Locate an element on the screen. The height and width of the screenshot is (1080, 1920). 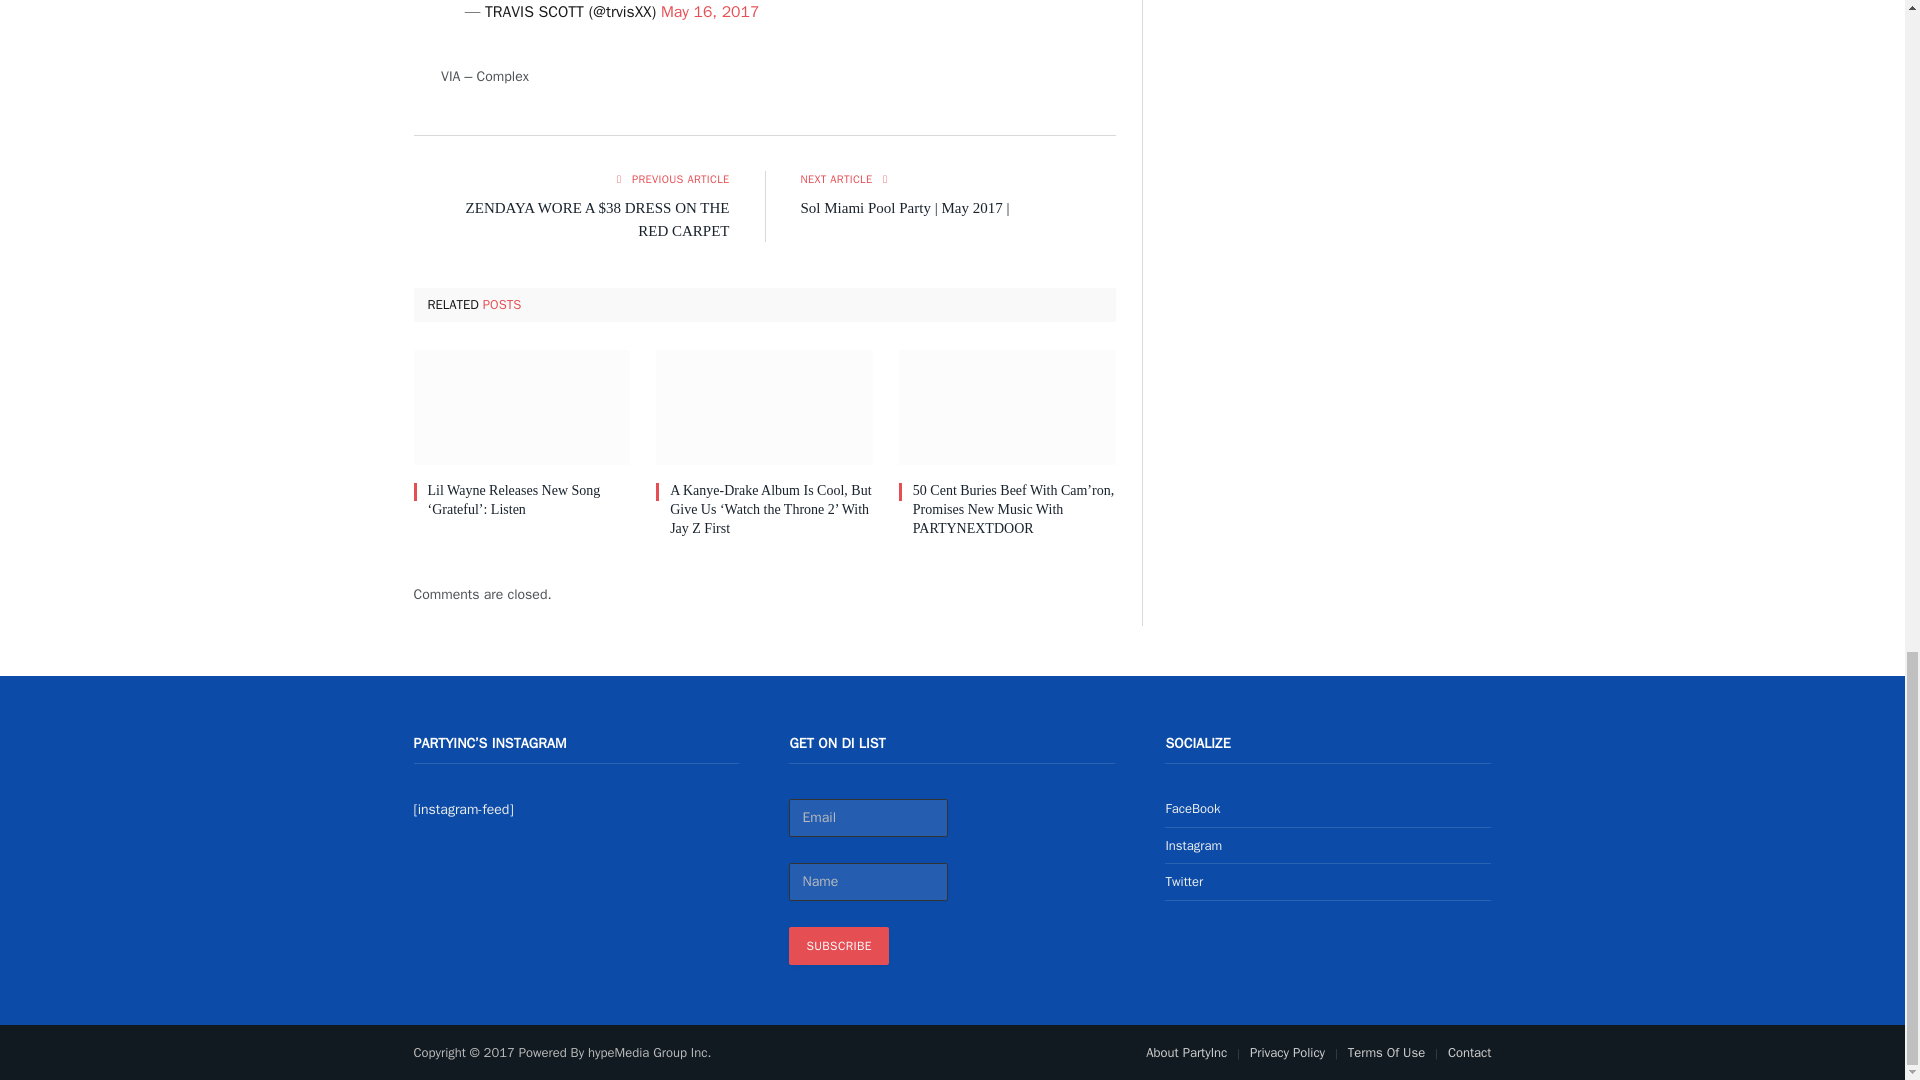
Subscribe is located at coordinates (838, 946).